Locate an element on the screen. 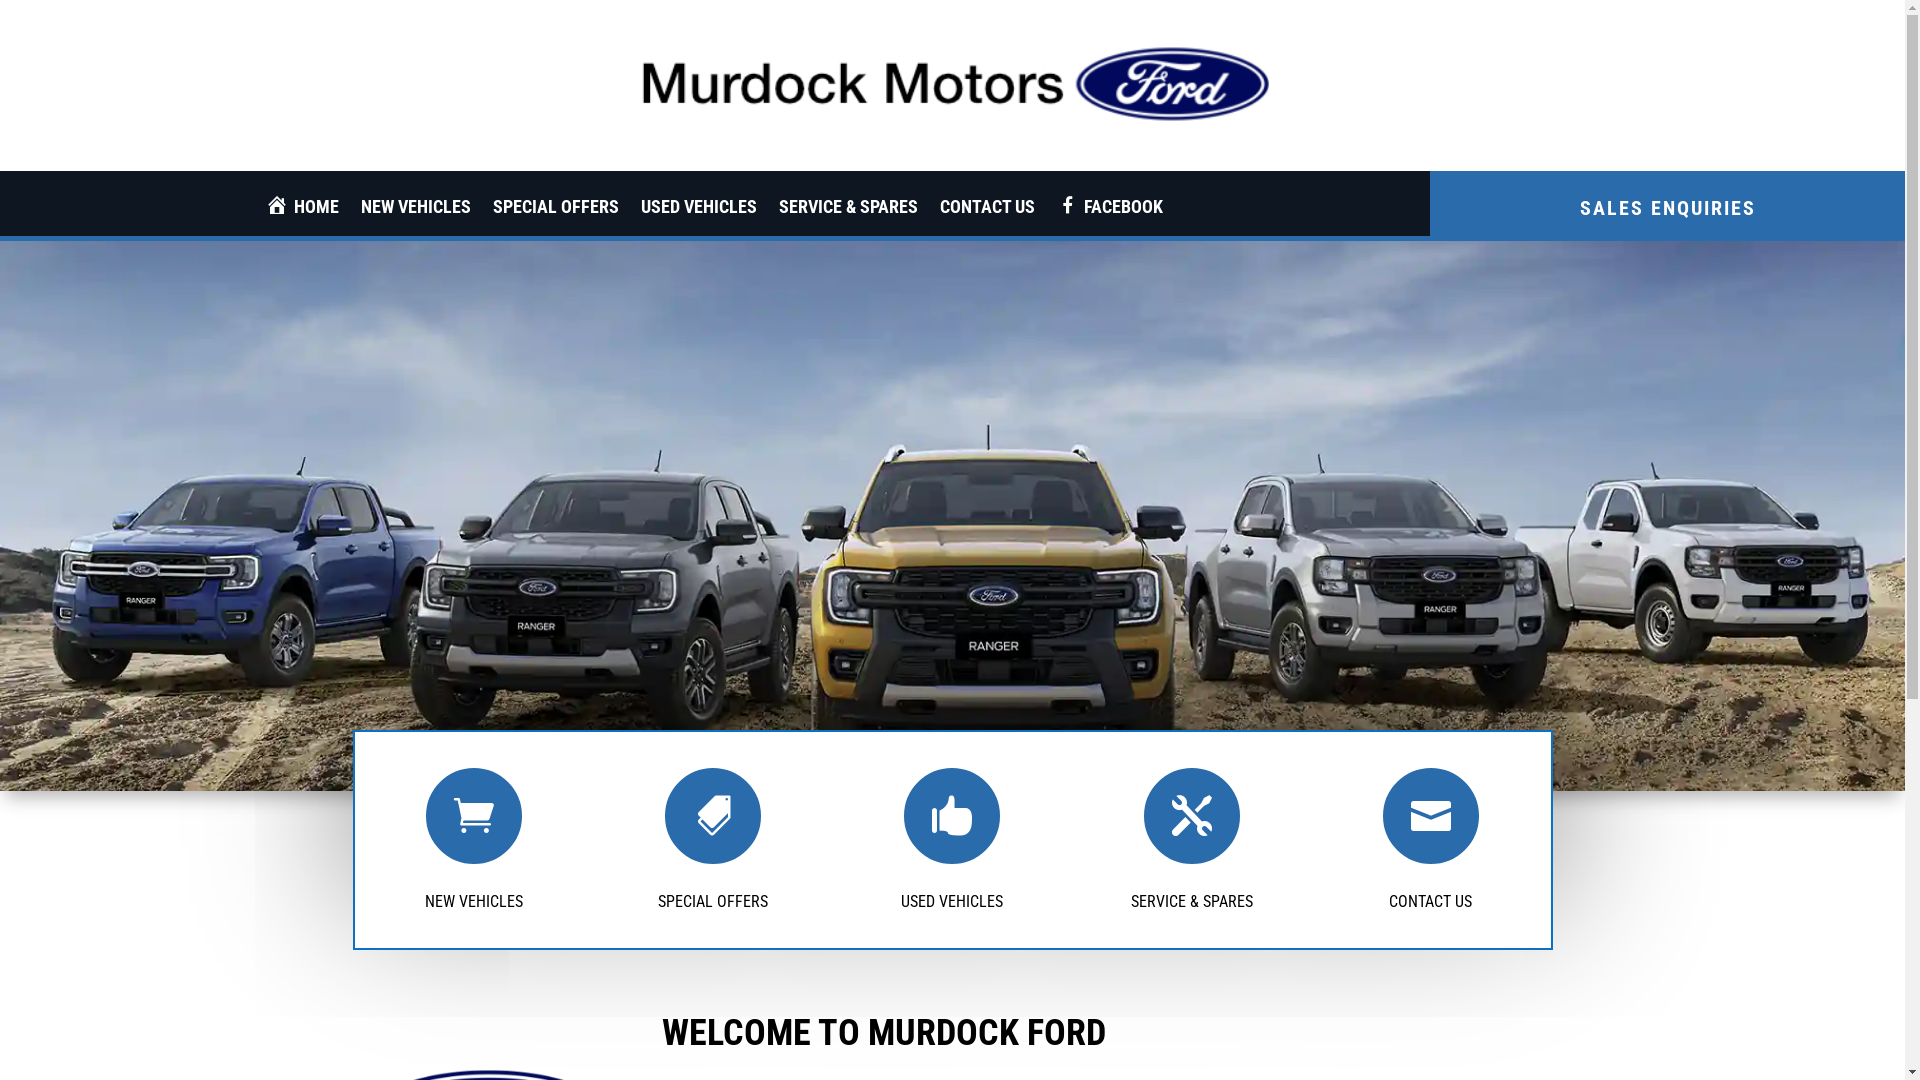  HOME is located at coordinates (302, 210).